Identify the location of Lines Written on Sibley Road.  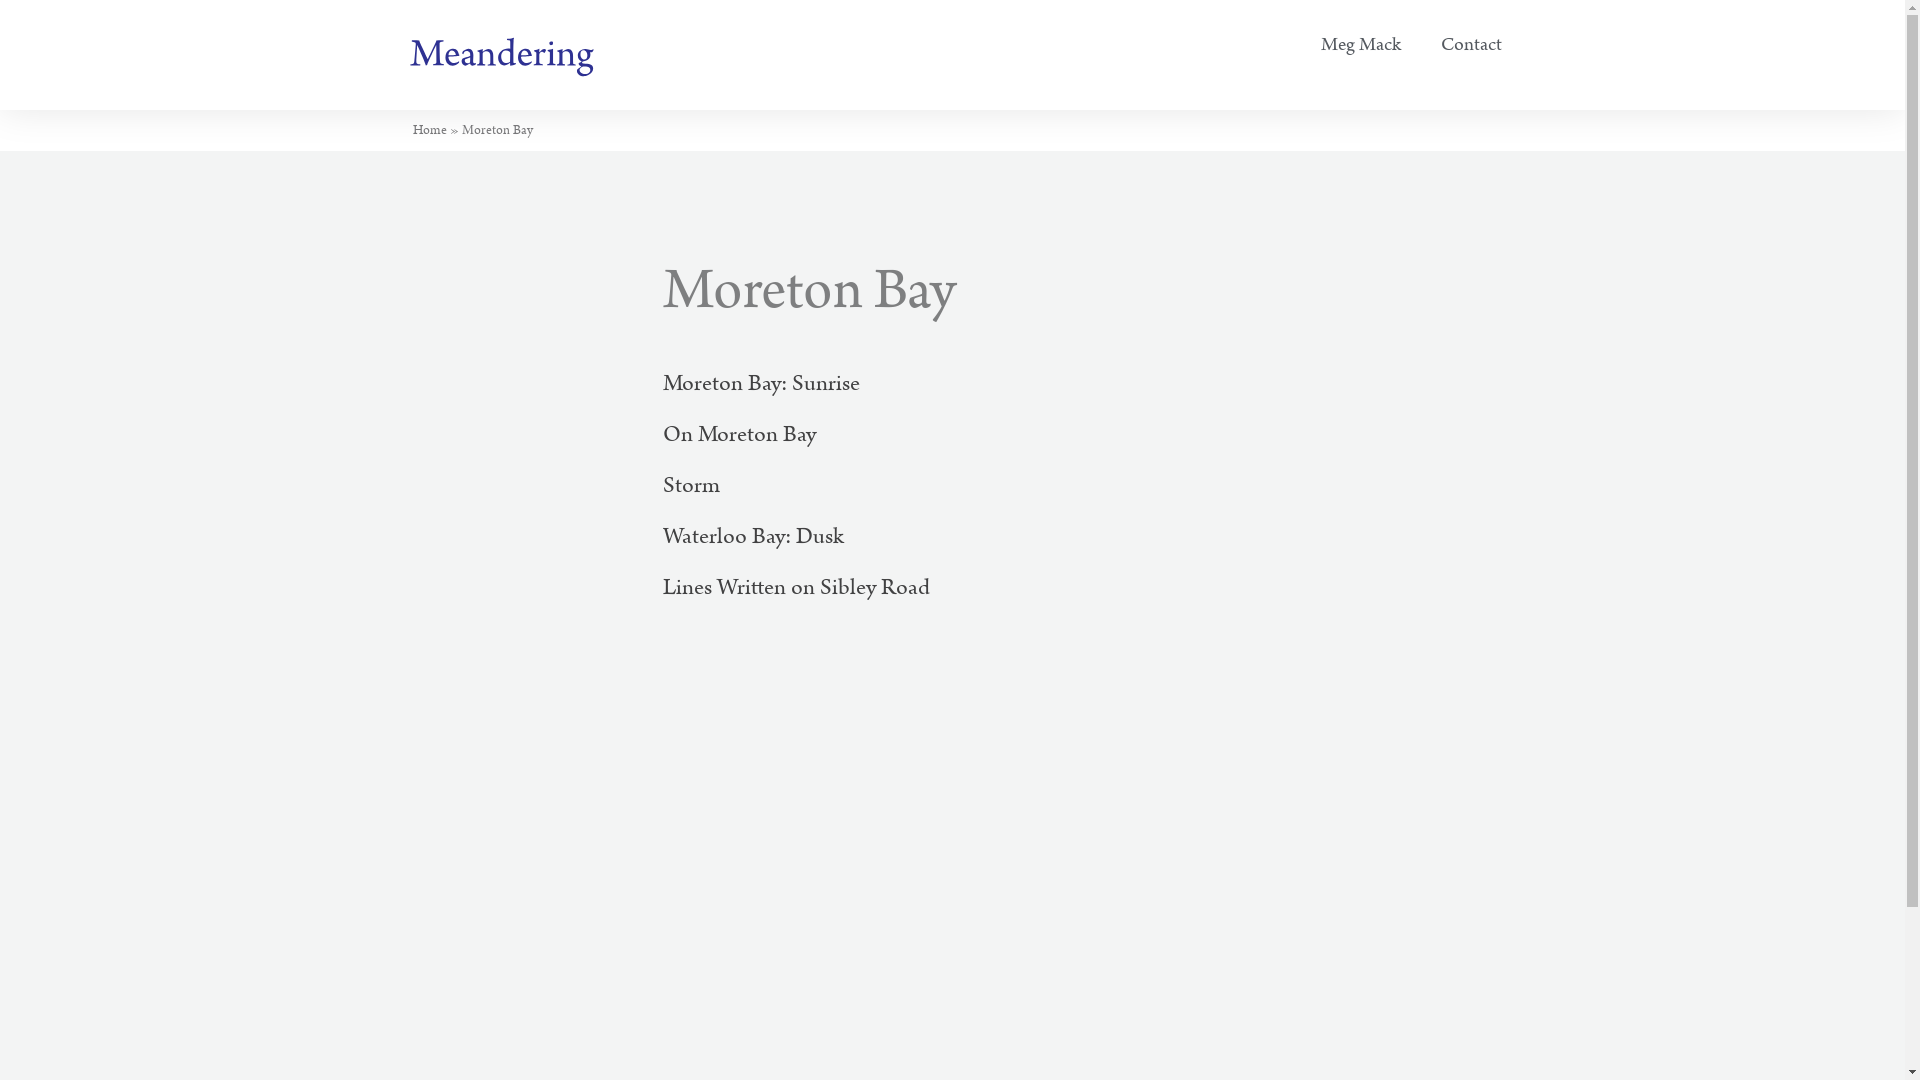
(796, 588).